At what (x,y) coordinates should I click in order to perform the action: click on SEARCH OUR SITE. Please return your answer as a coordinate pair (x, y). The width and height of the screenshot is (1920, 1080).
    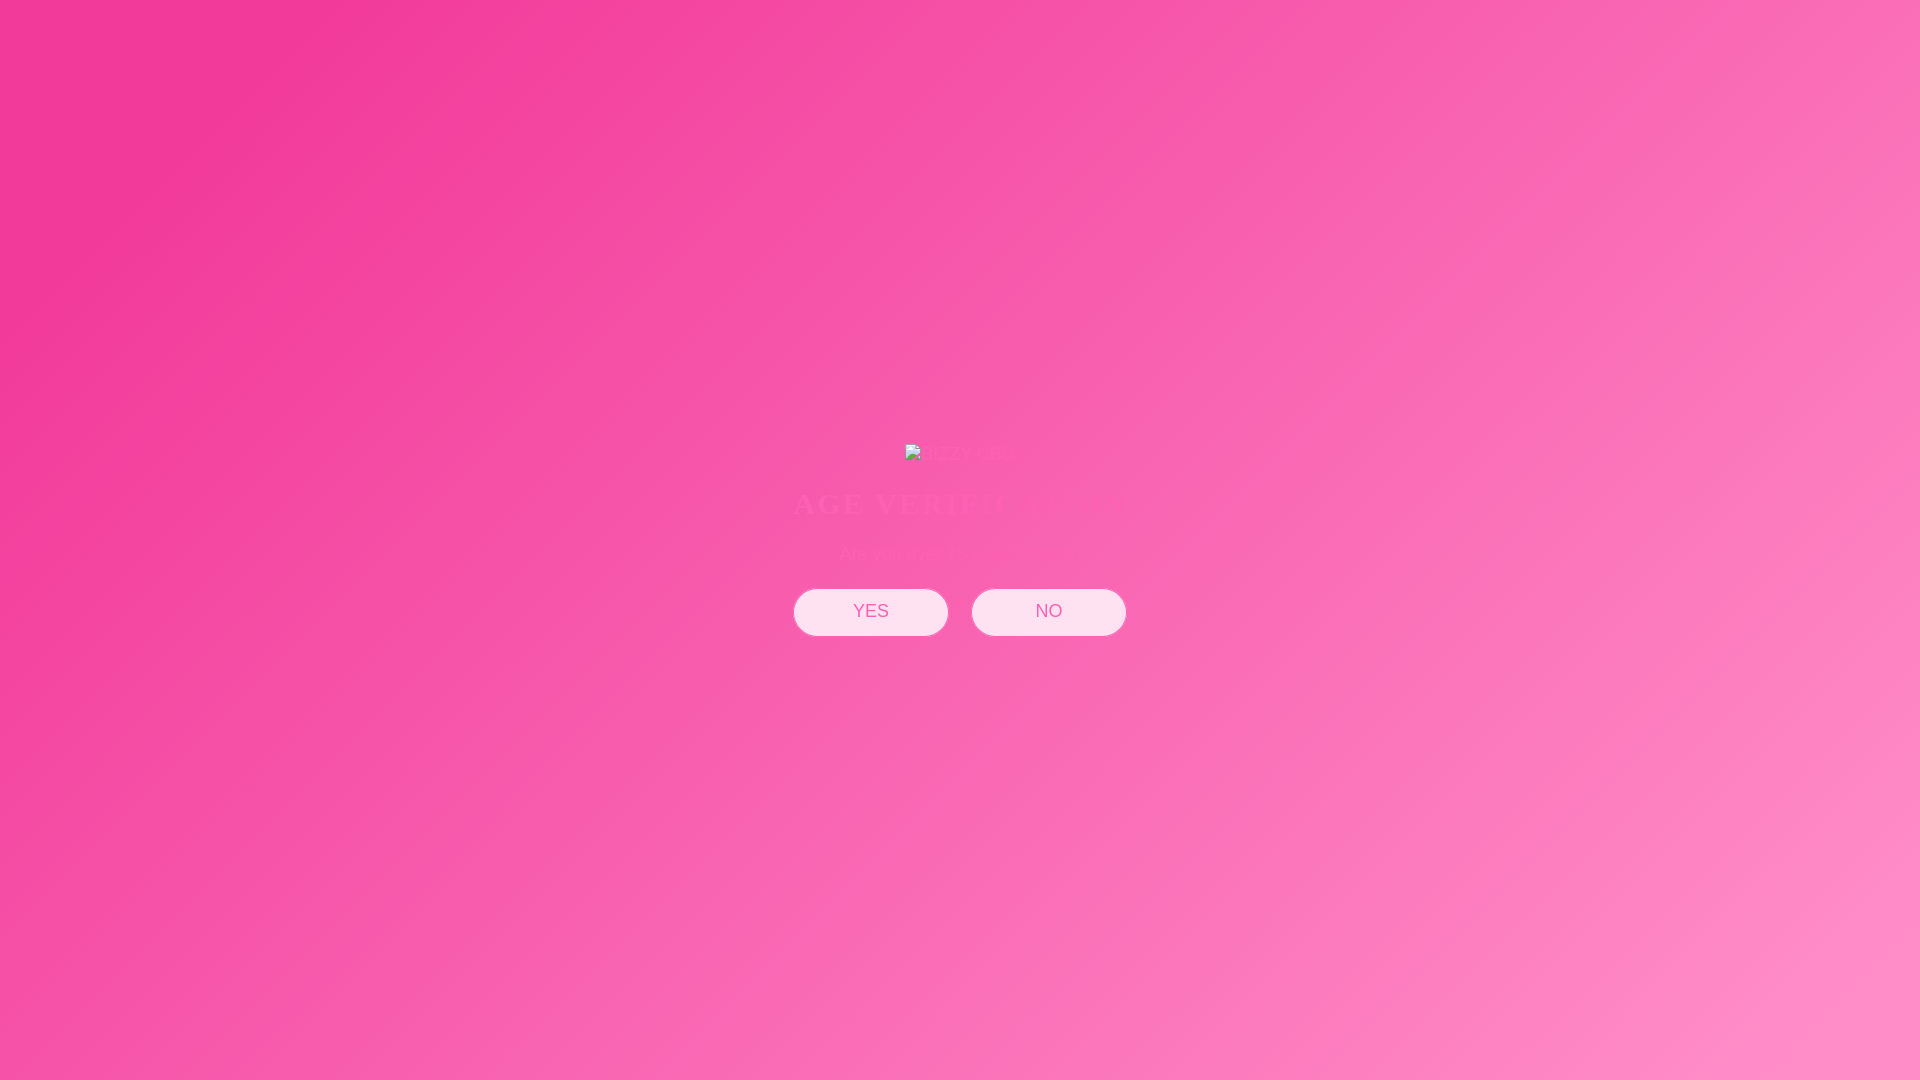
    Looking at the image, I should click on (1797, 91).